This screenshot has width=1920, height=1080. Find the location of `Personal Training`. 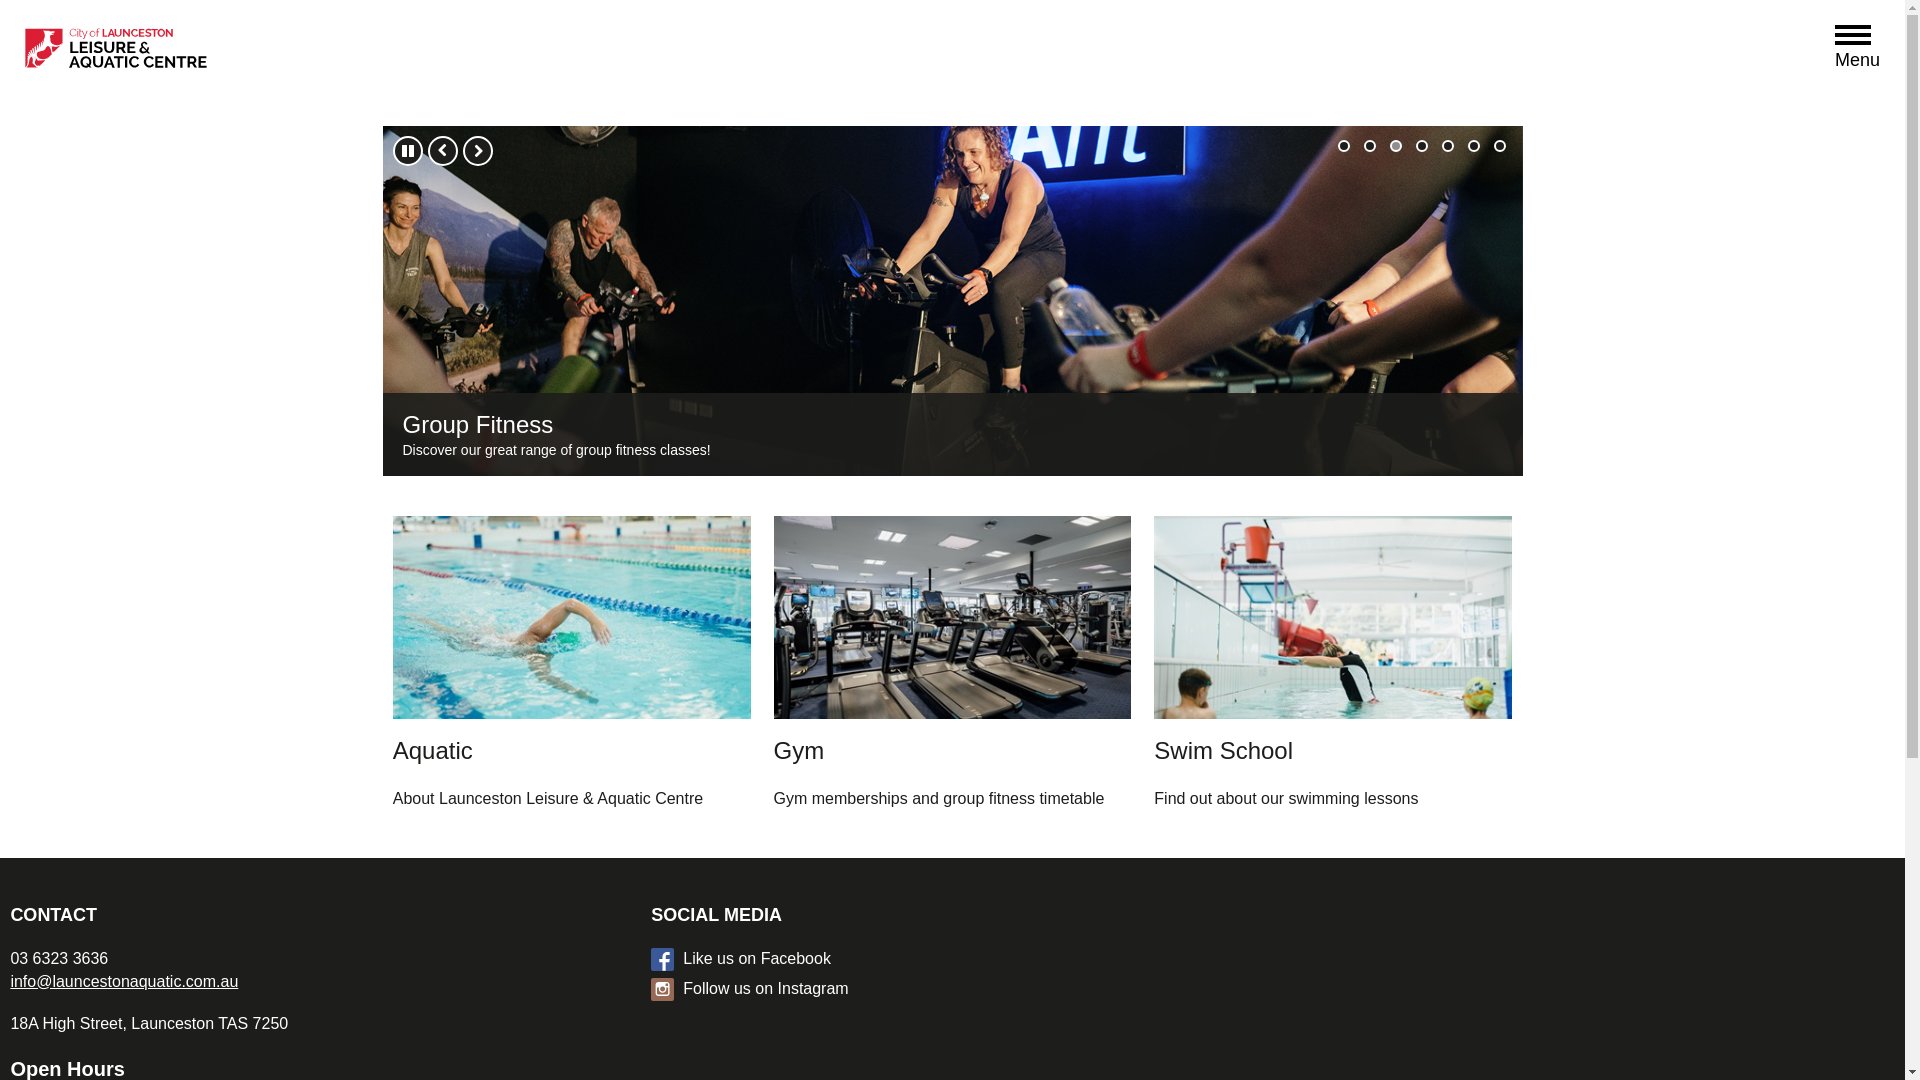

Personal Training is located at coordinates (1369, 146).